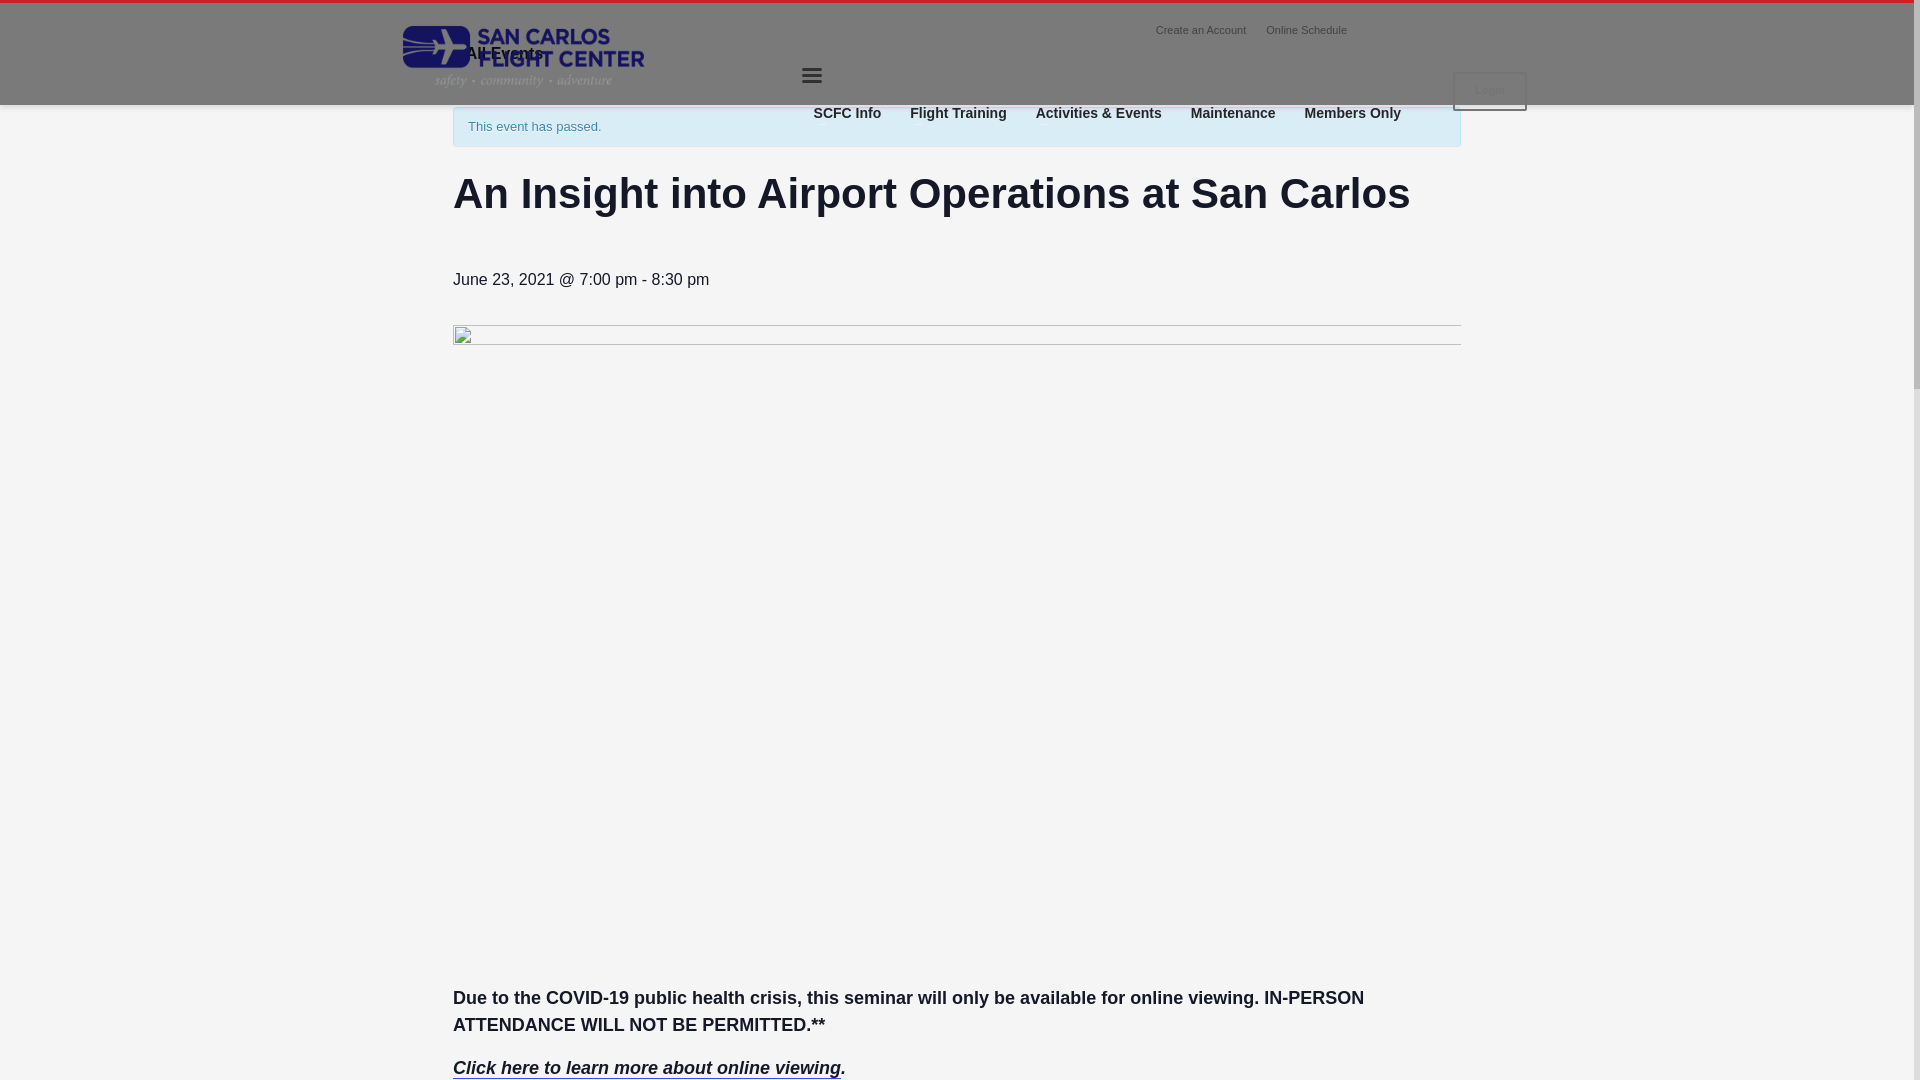 The height and width of the screenshot is (1080, 1920). What do you see at coordinates (958, 113) in the screenshot?
I see `Flight Training` at bounding box center [958, 113].